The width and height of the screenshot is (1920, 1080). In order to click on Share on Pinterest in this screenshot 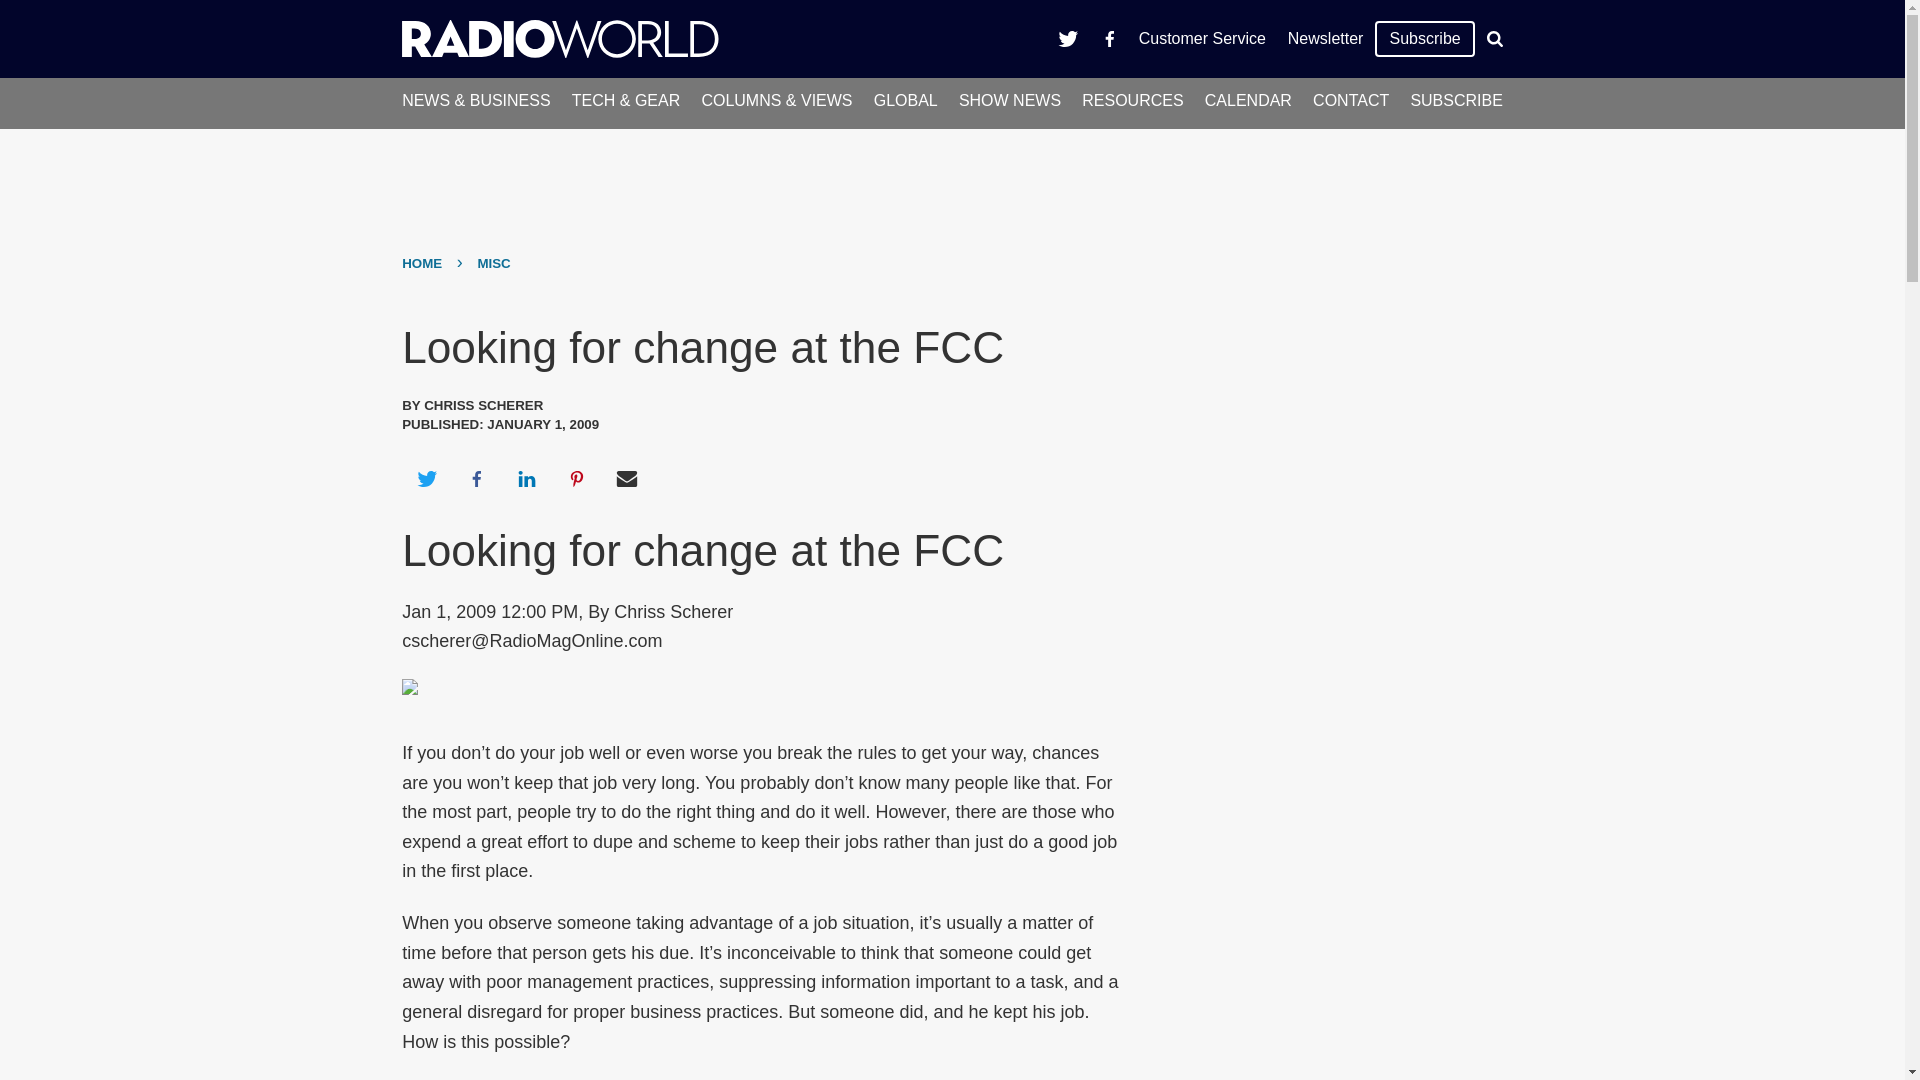, I will do `click(577, 478)`.